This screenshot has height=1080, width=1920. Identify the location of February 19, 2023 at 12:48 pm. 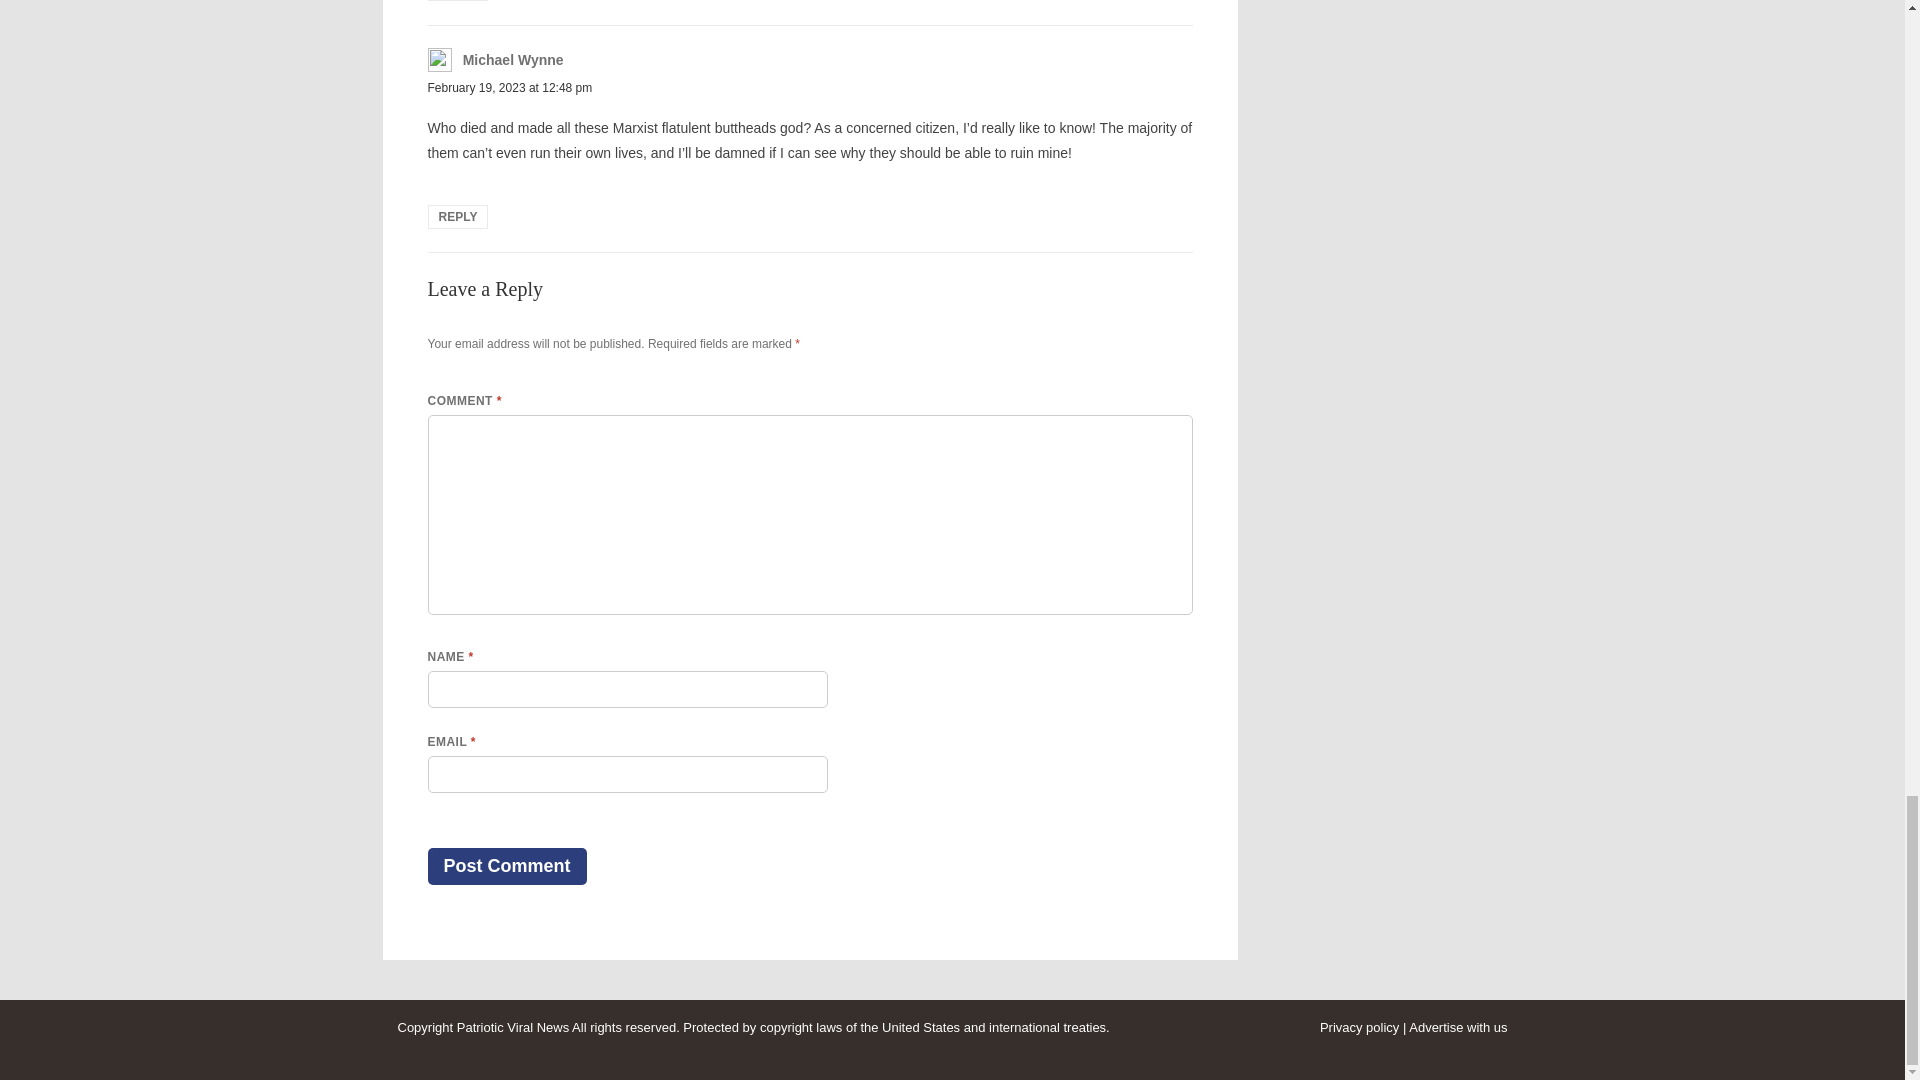
(510, 88).